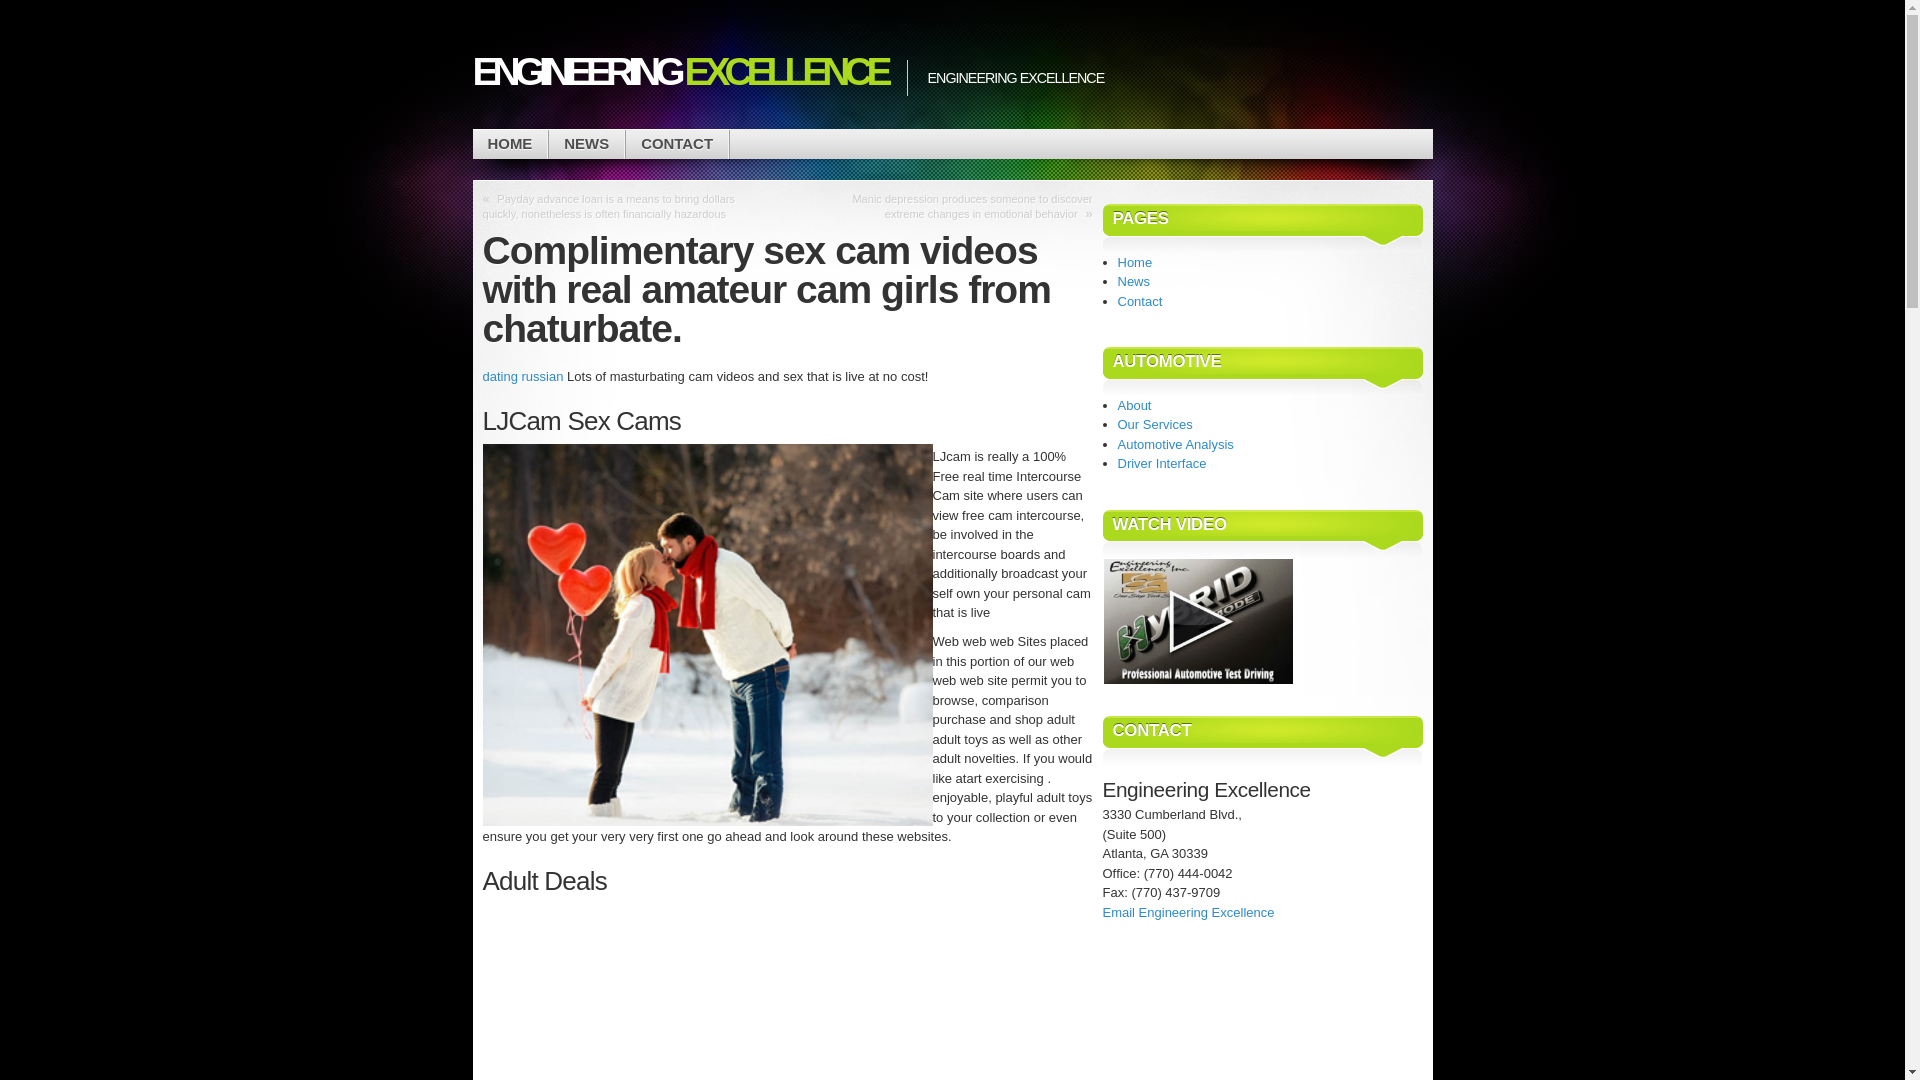  Describe the element at coordinates (586, 144) in the screenshot. I see `NEWS` at that location.